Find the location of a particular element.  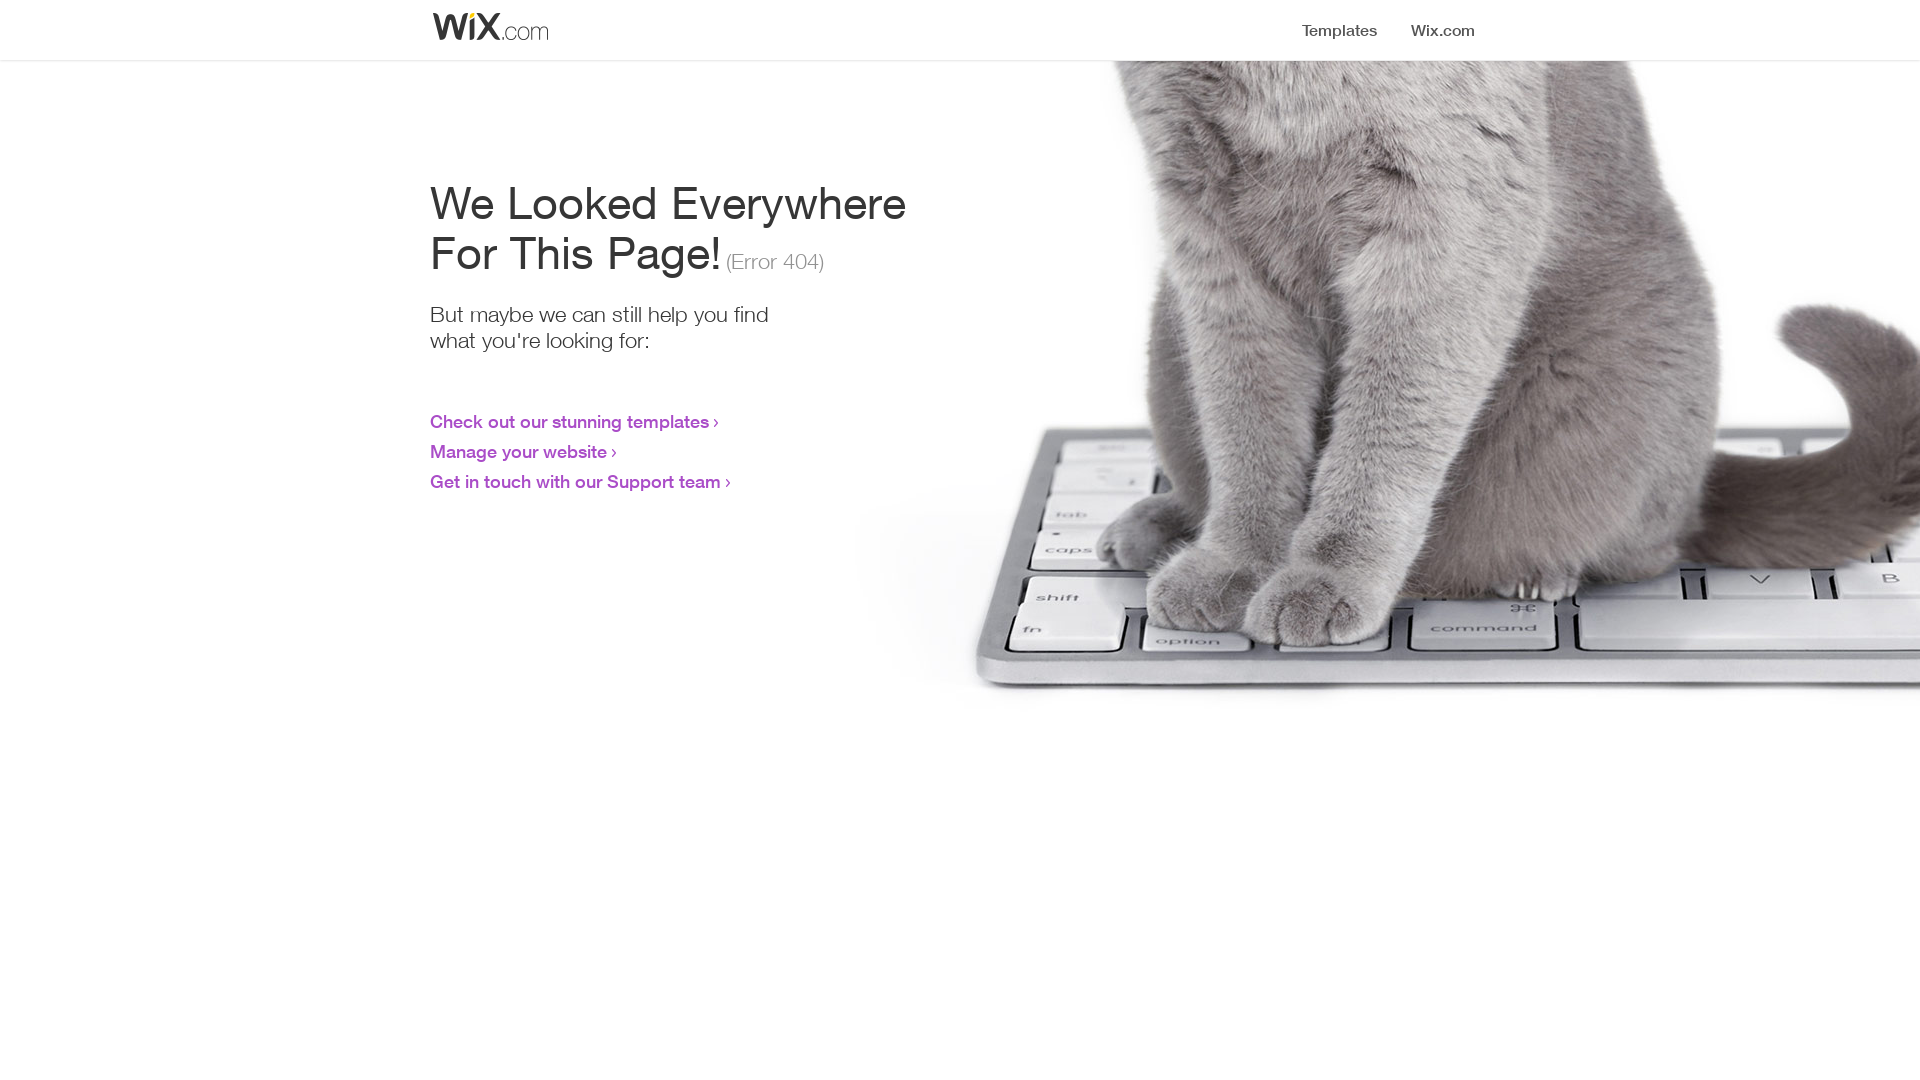

Get in touch with our Support team is located at coordinates (576, 481).